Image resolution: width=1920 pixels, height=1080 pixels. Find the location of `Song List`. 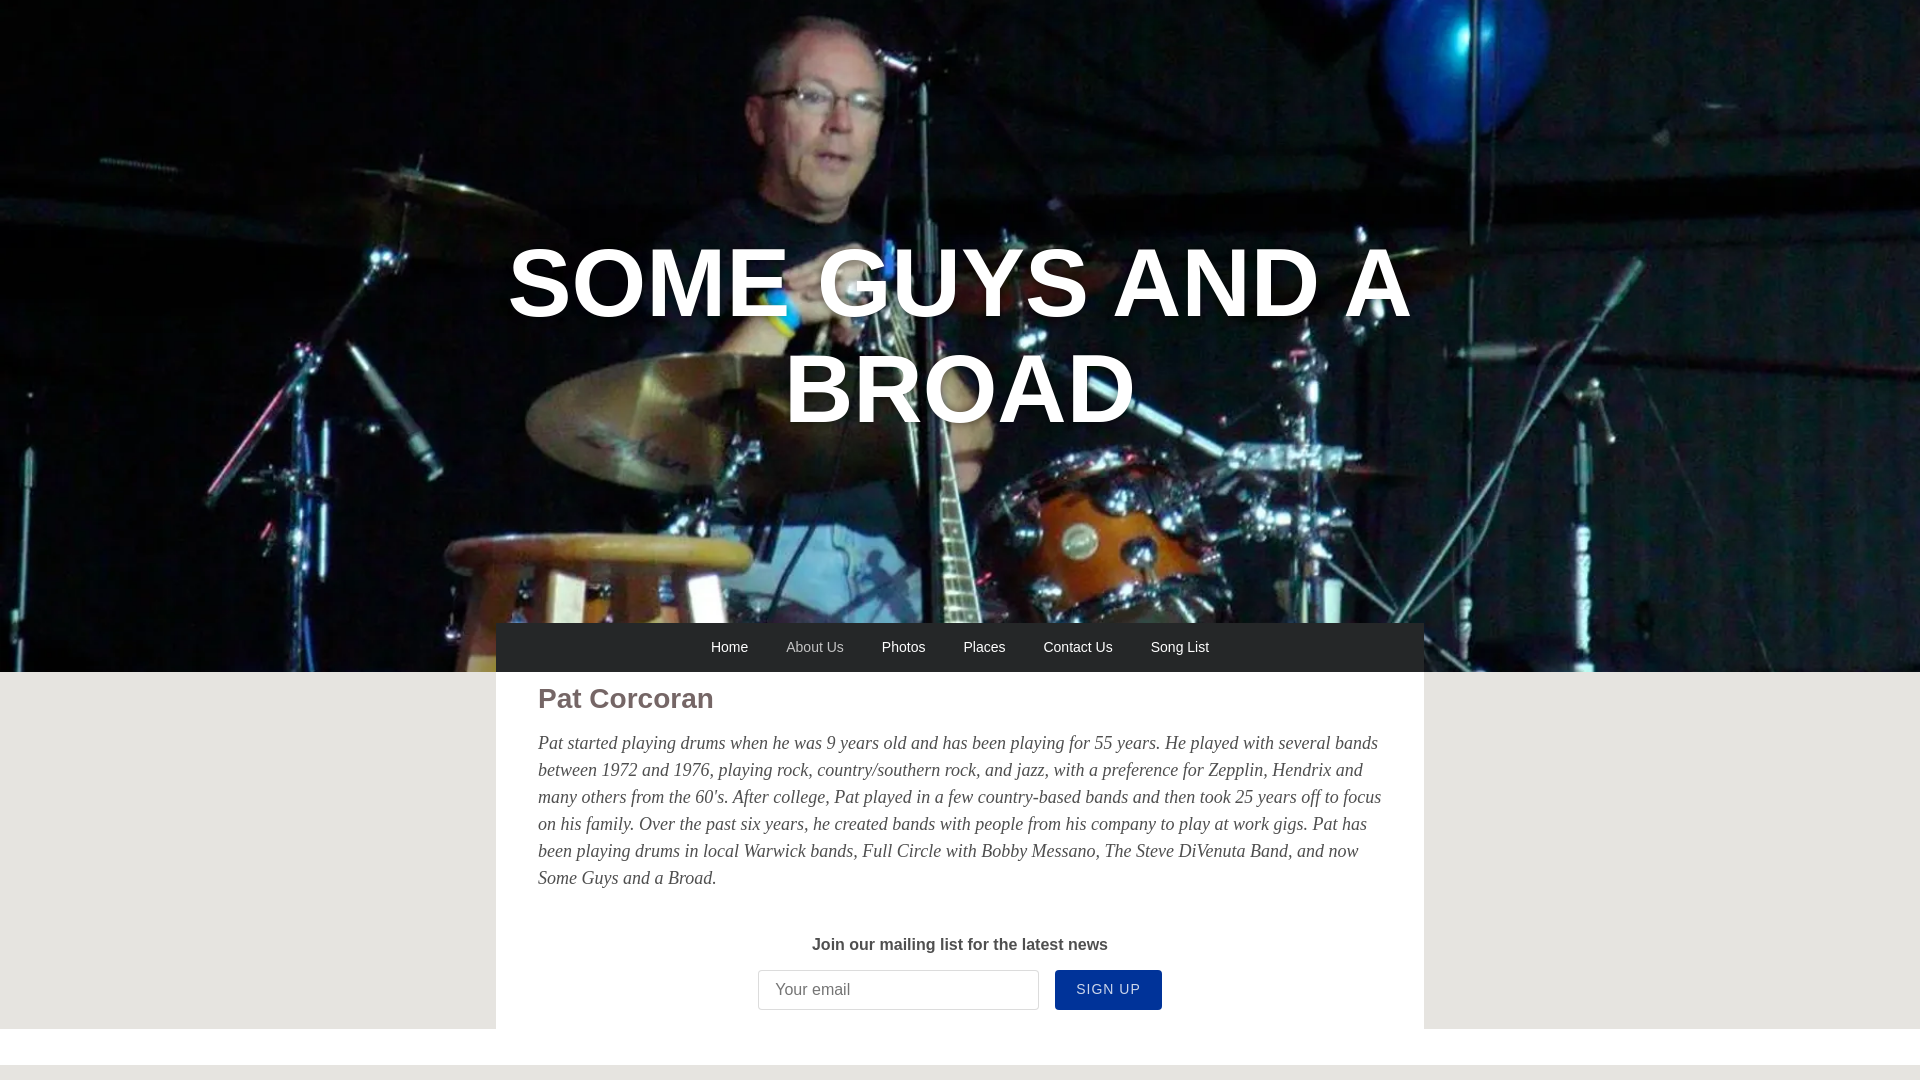

Song List is located at coordinates (1180, 647).